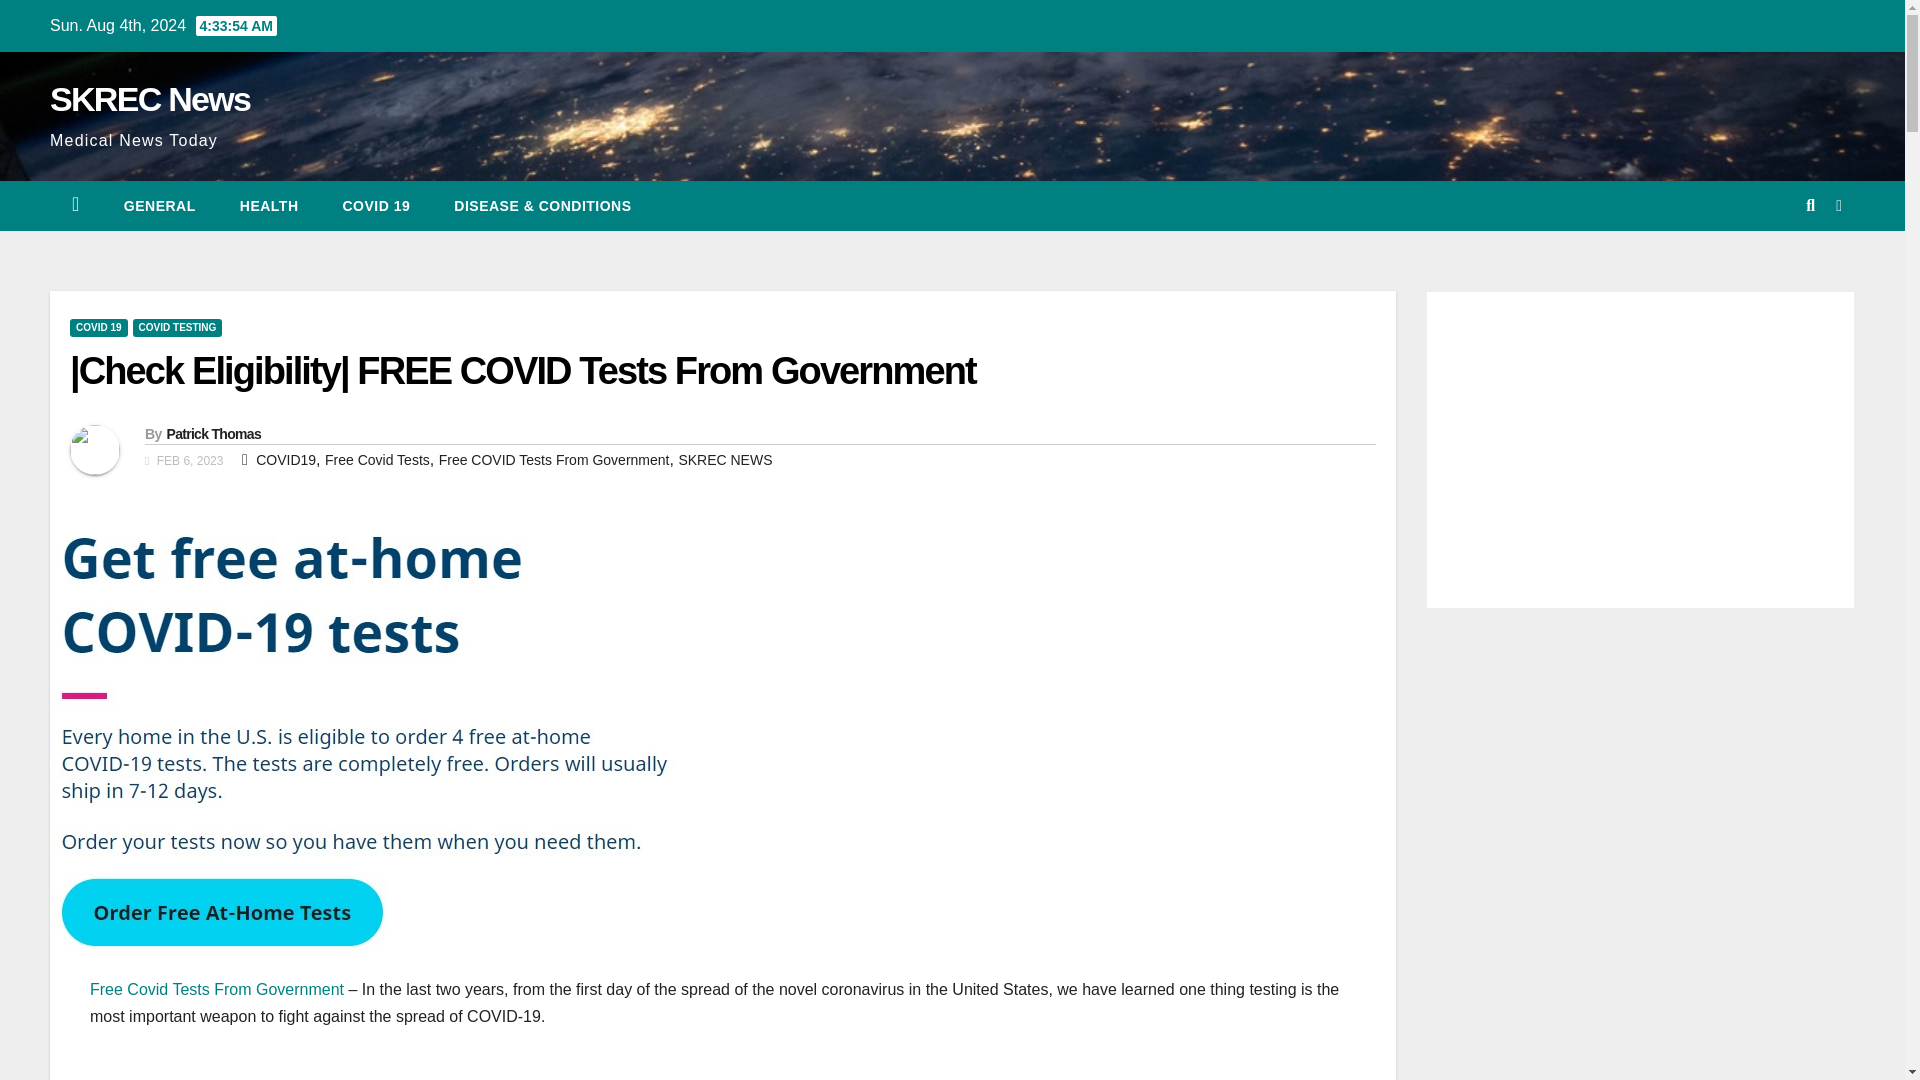  Describe the element at coordinates (554, 460) in the screenshot. I see `Free COVID Tests From Government` at that location.